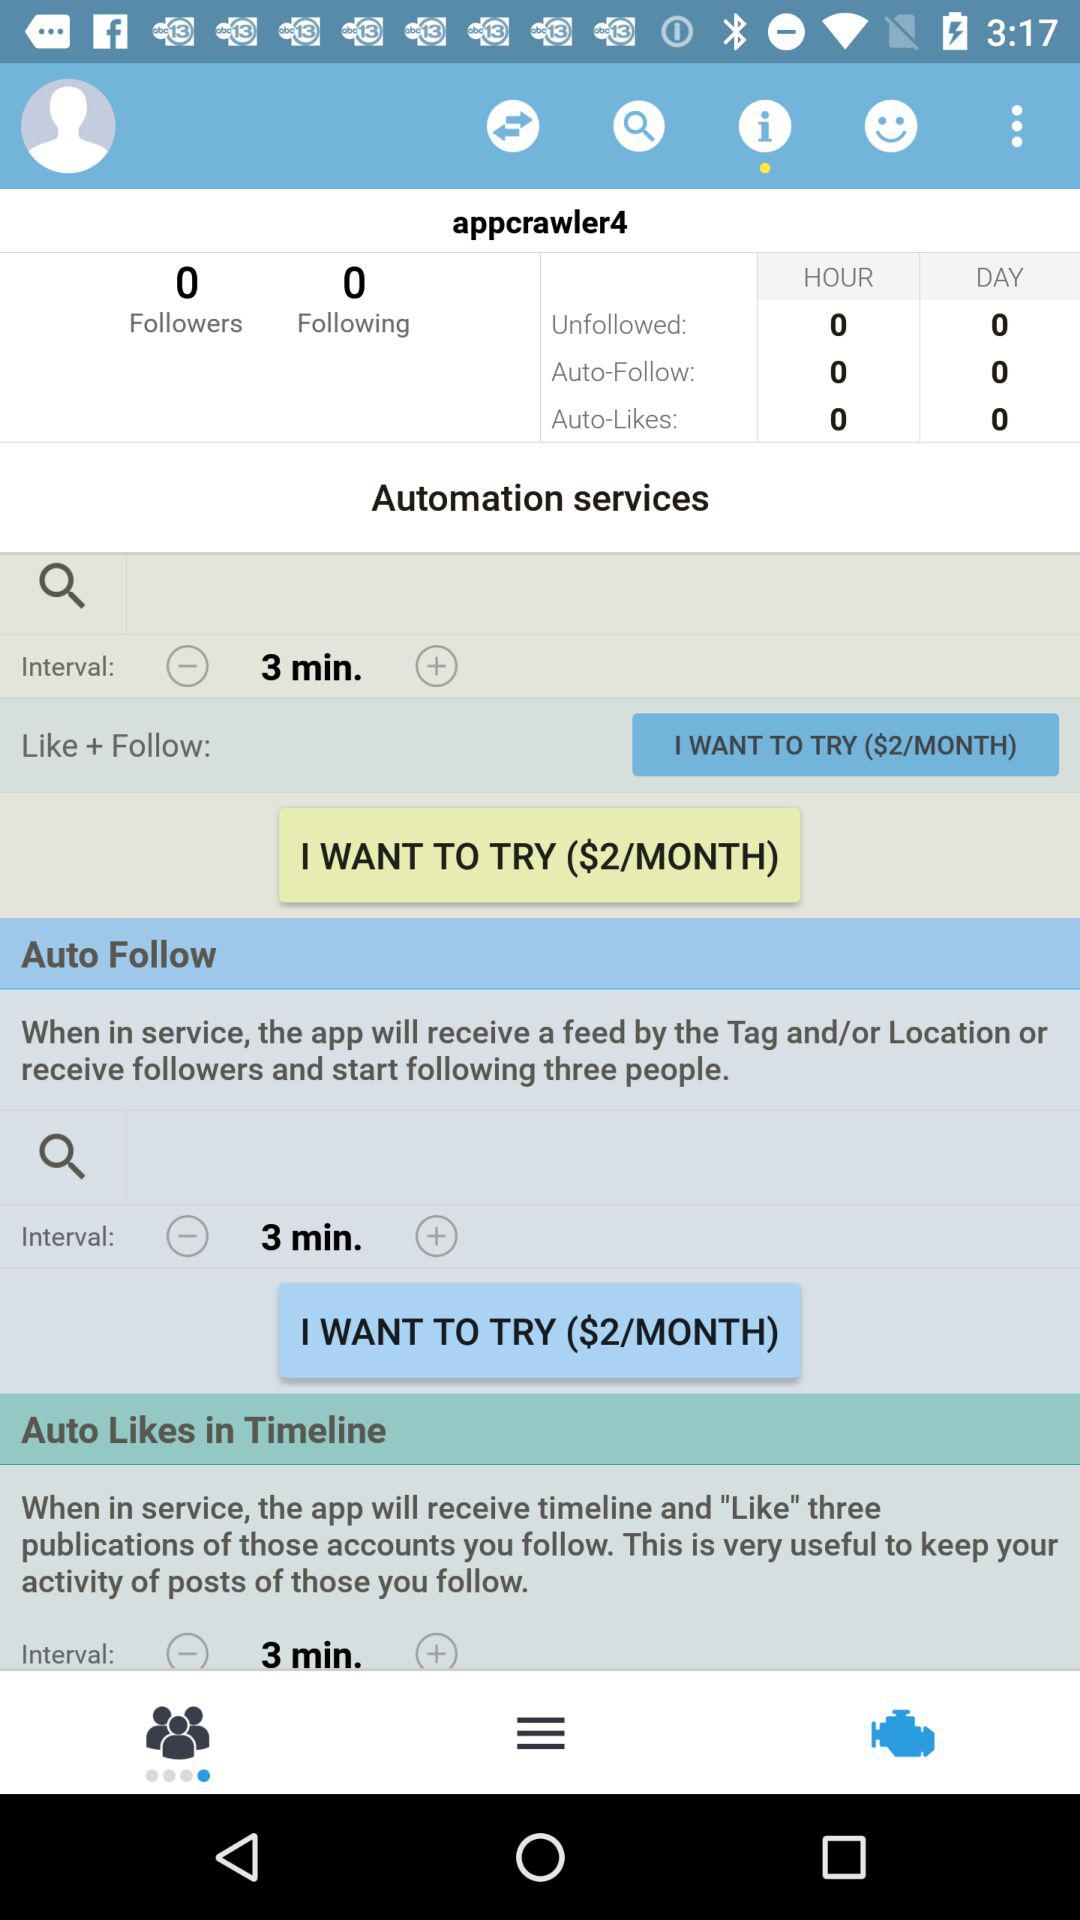 The height and width of the screenshot is (1920, 1080). I want to click on turn off item below interval:, so click(180, 1730).